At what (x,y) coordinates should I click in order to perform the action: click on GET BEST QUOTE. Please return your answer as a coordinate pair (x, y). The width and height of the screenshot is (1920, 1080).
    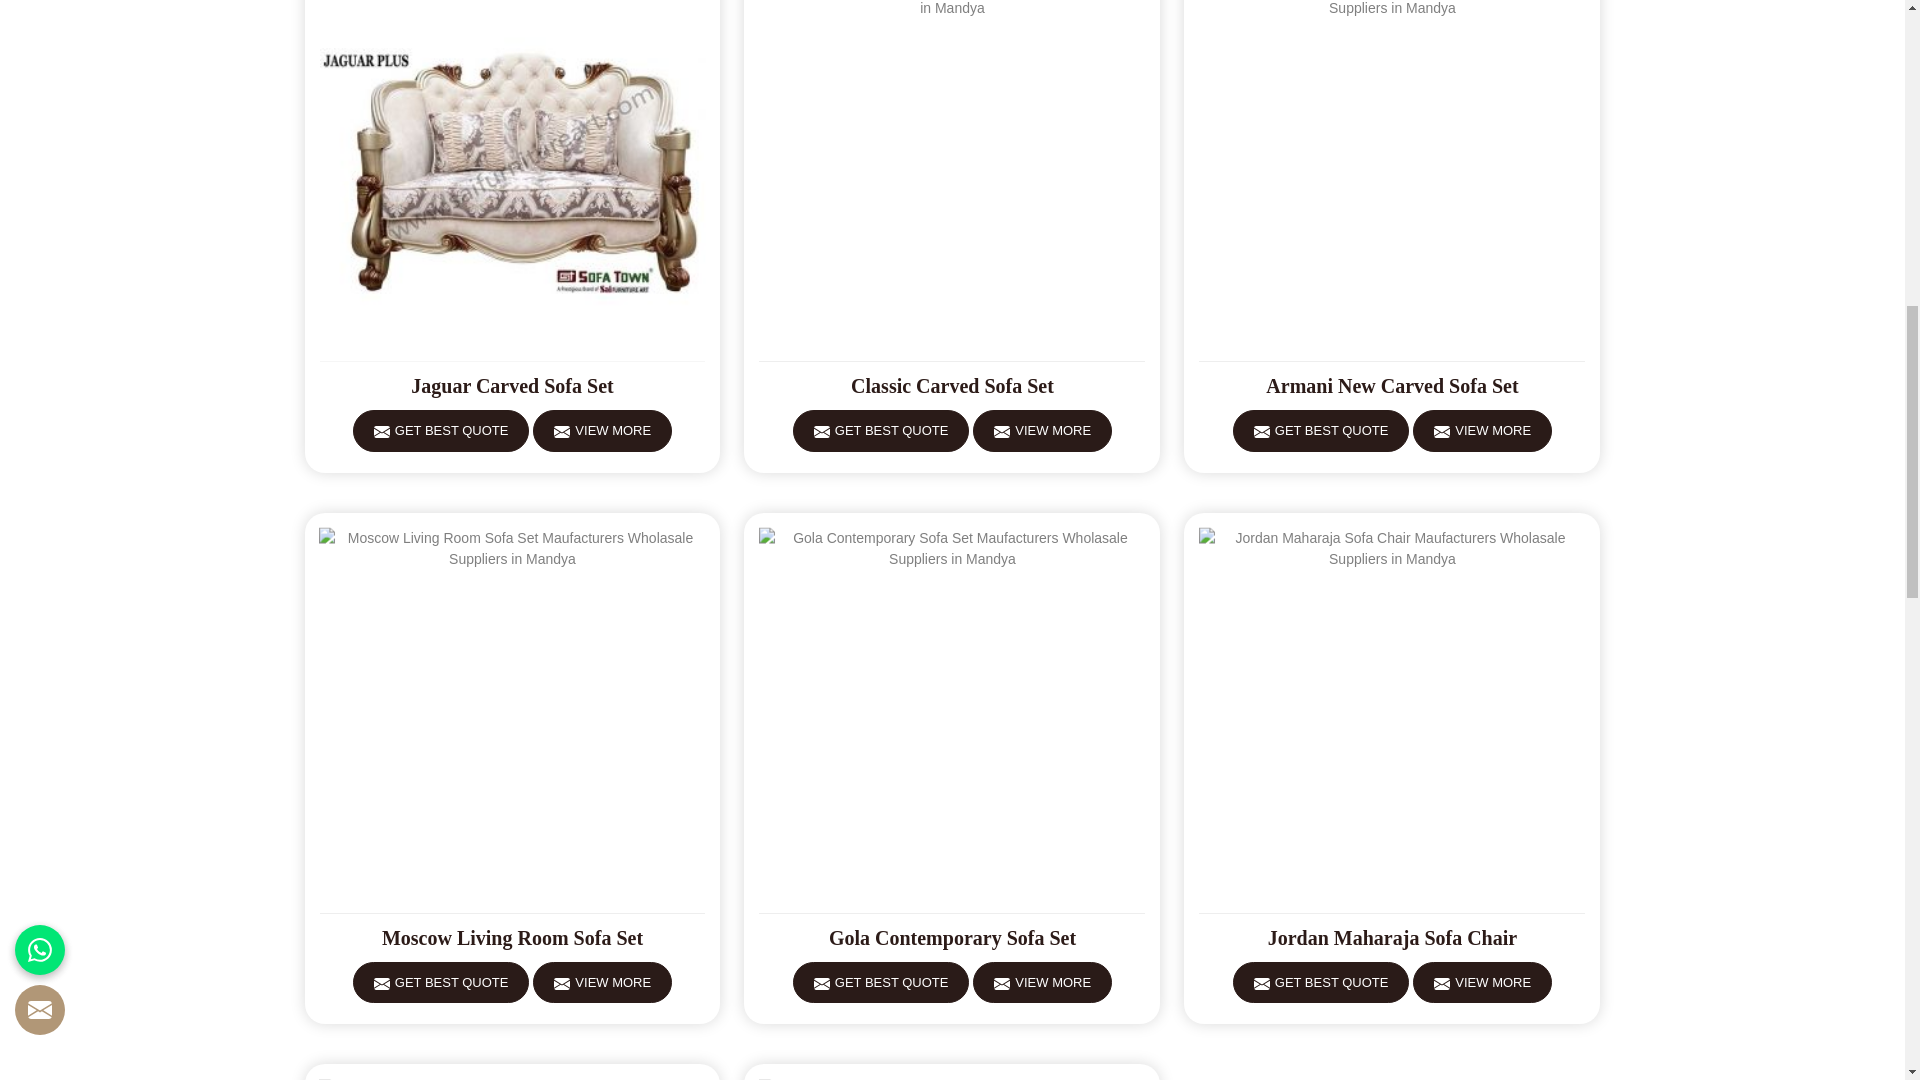
    Looking at the image, I should click on (880, 431).